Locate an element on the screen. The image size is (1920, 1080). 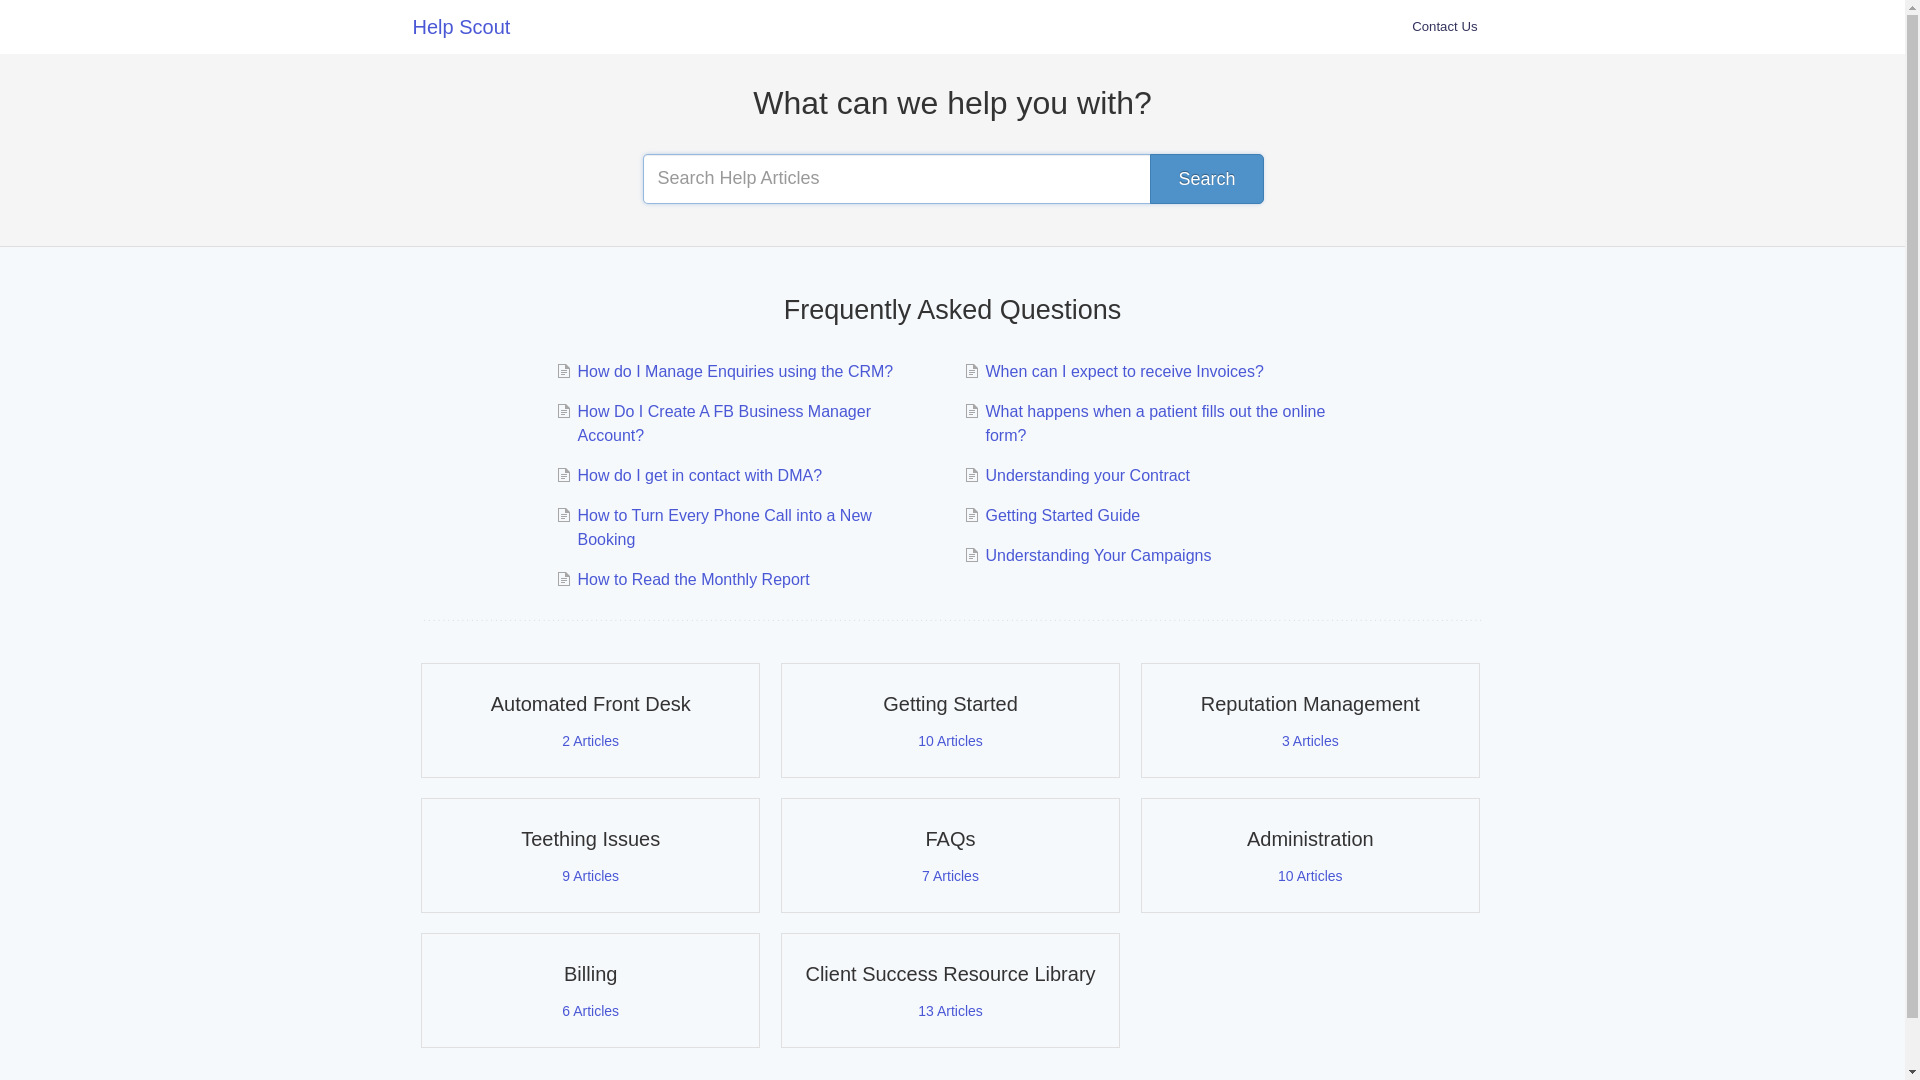
When can I expect to receive Invoices? is located at coordinates (1122, 372).